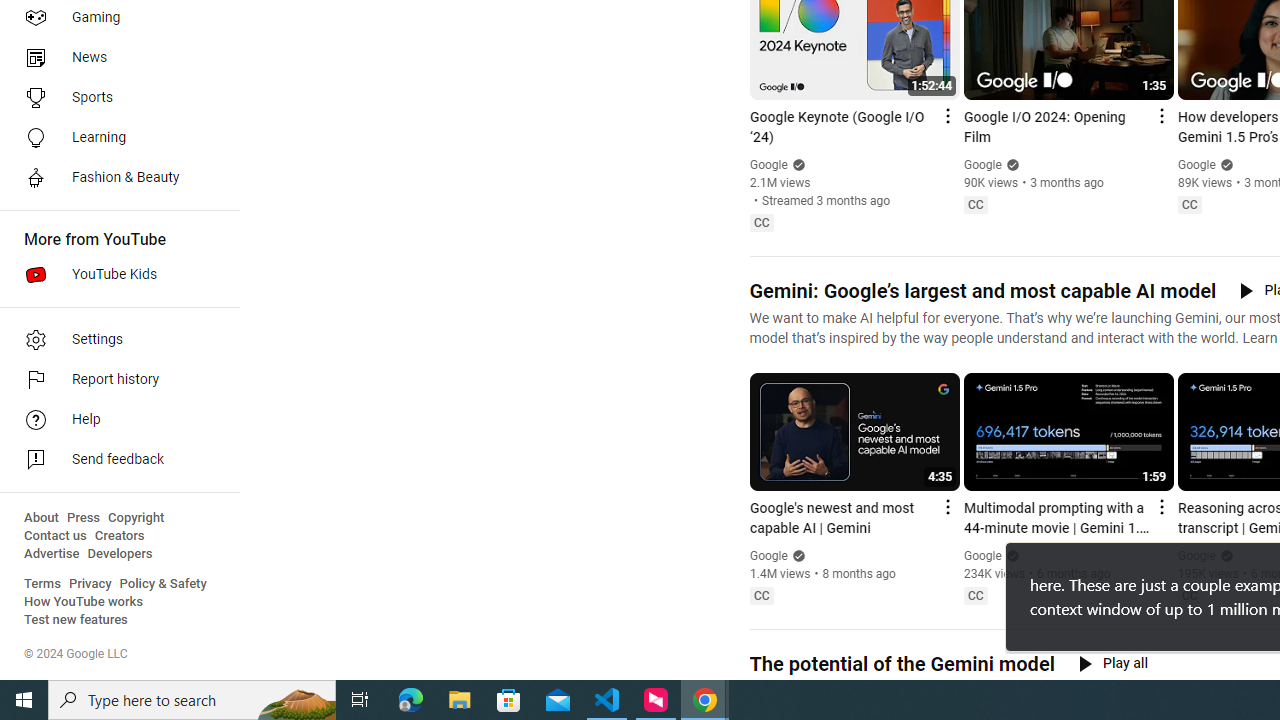 Image resolution: width=1280 pixels, height=720 pixels. Describe the element at coordinates (42, 584) in the screenshot. I see `Terms` at that location.